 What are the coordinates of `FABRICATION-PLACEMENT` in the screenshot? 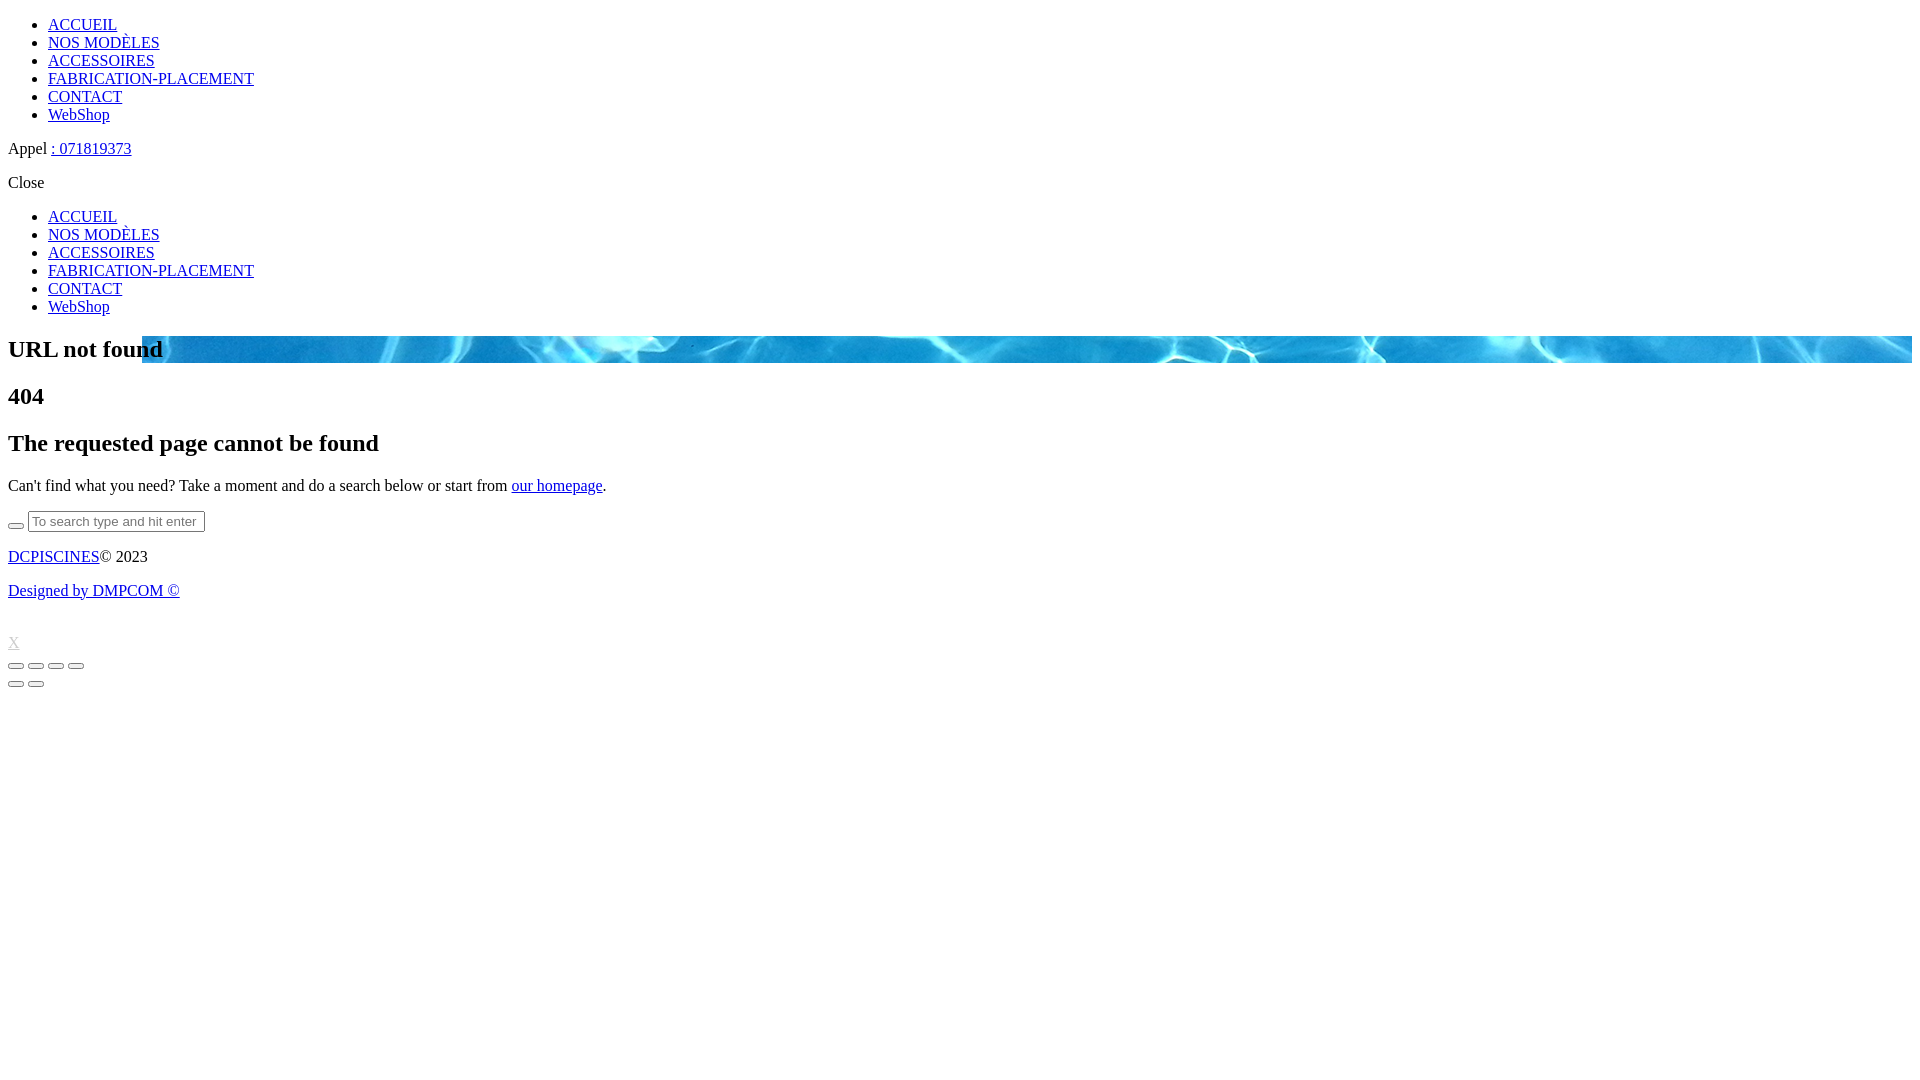 It's located at (151, 270).